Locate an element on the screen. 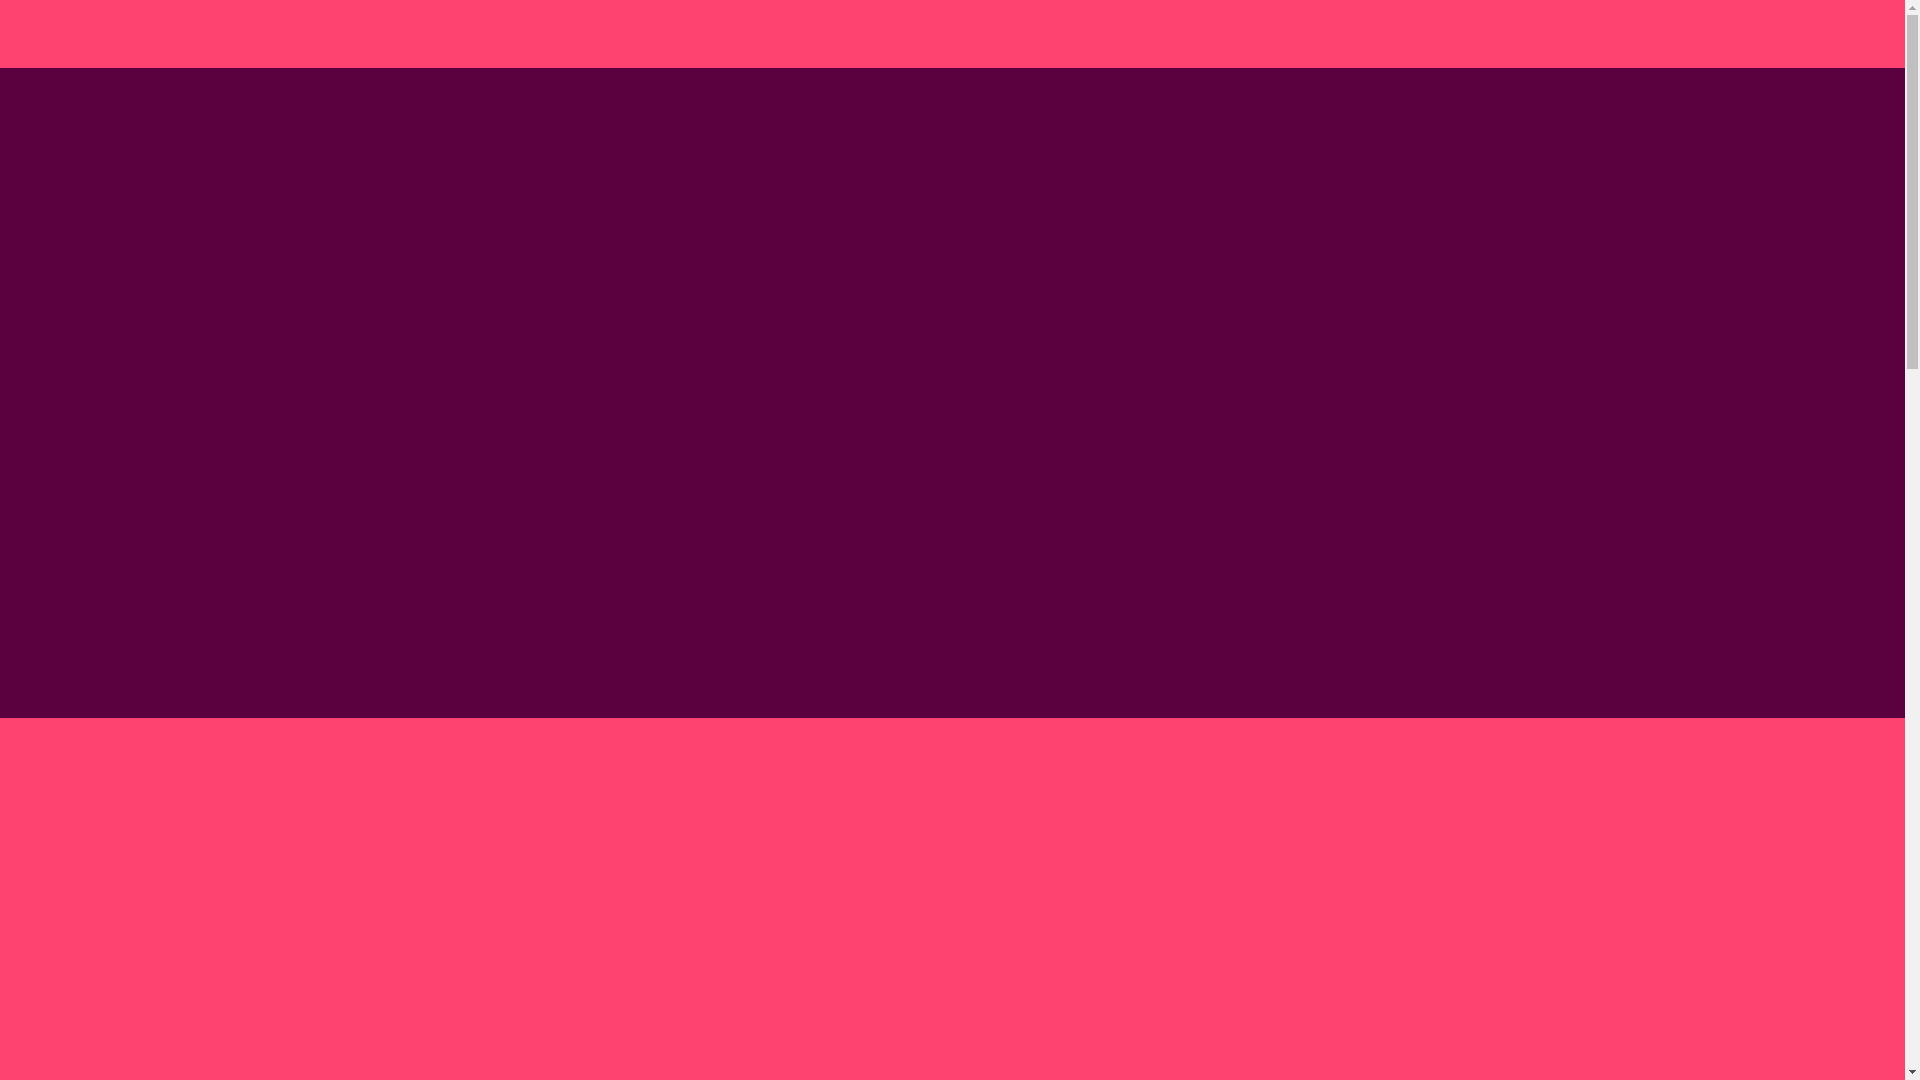 The height and width of the screenshot is (1080, 1920). People is located at coordinates (1178, 35).